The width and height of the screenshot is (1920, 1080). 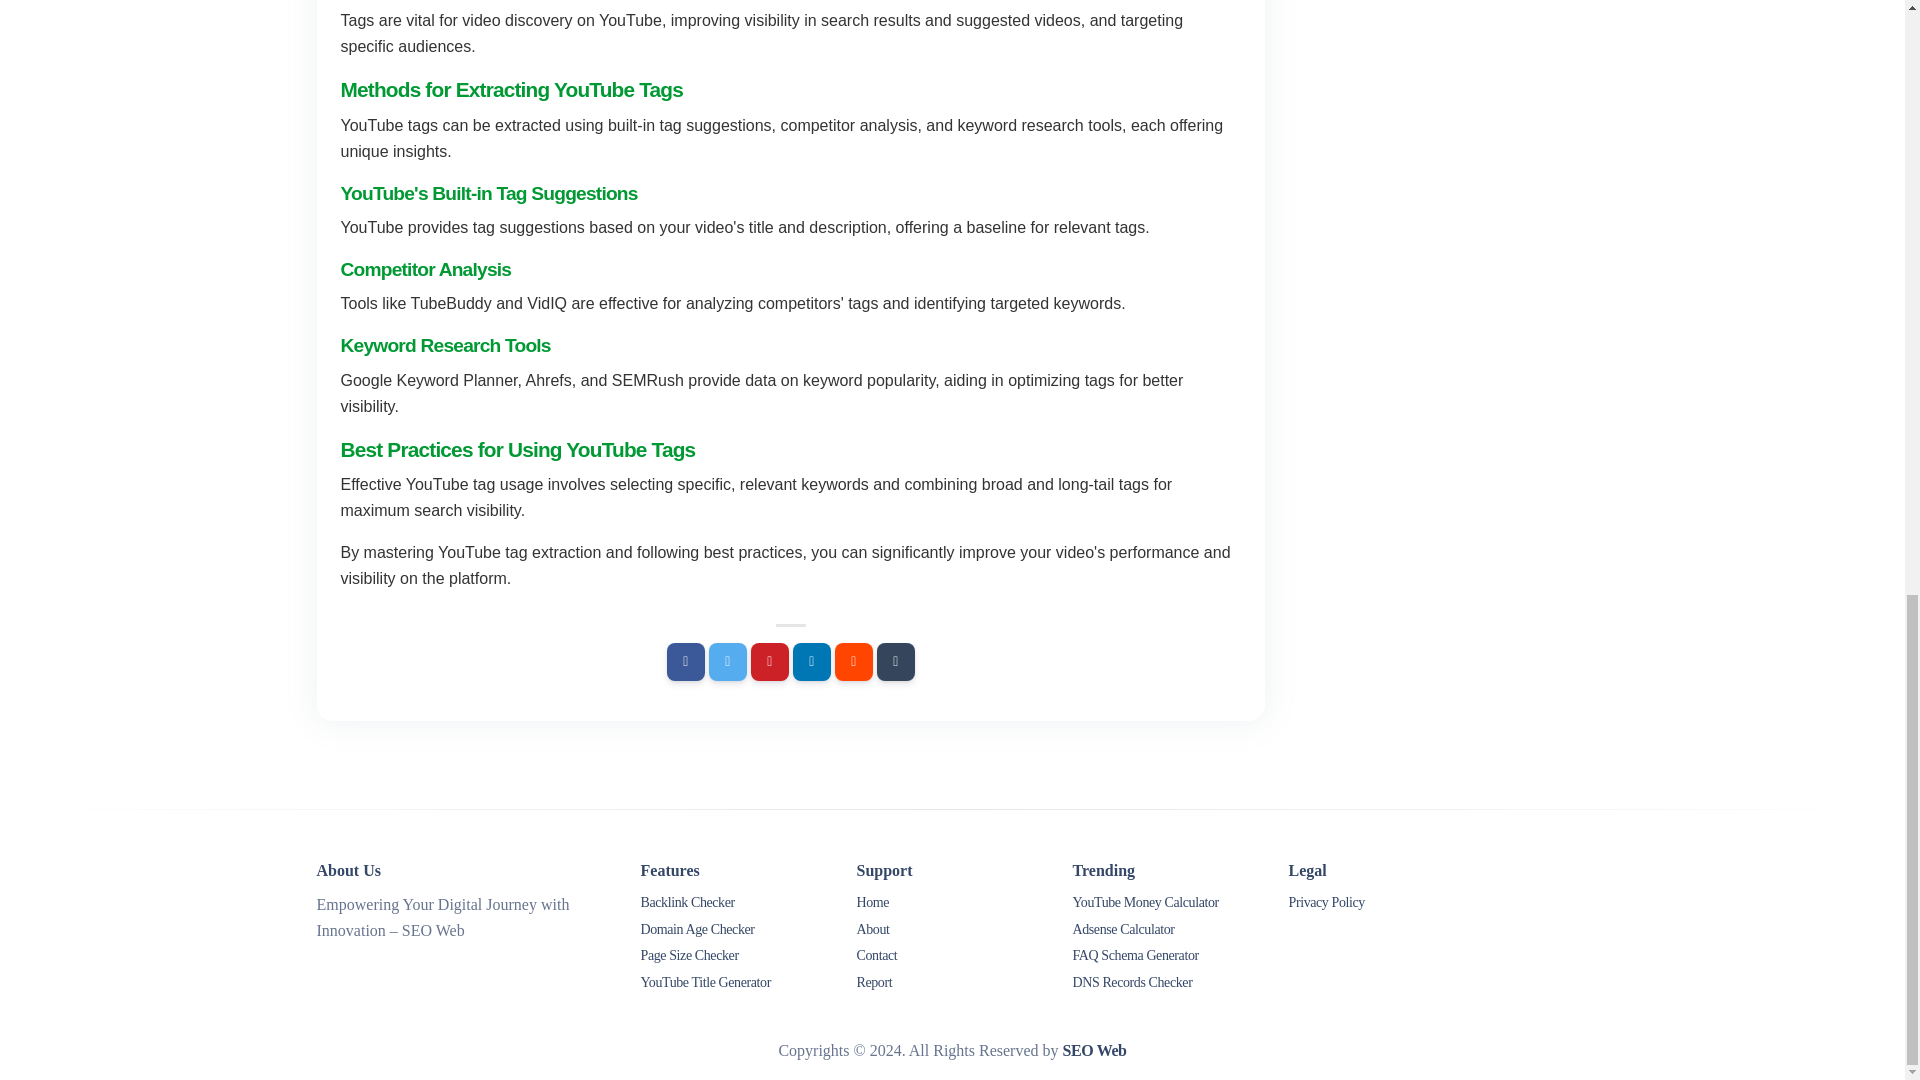 What do you see at coordinates (735, 905) in the screenshot?
I see `Backlink Checker` at bounding box center [735, 905].